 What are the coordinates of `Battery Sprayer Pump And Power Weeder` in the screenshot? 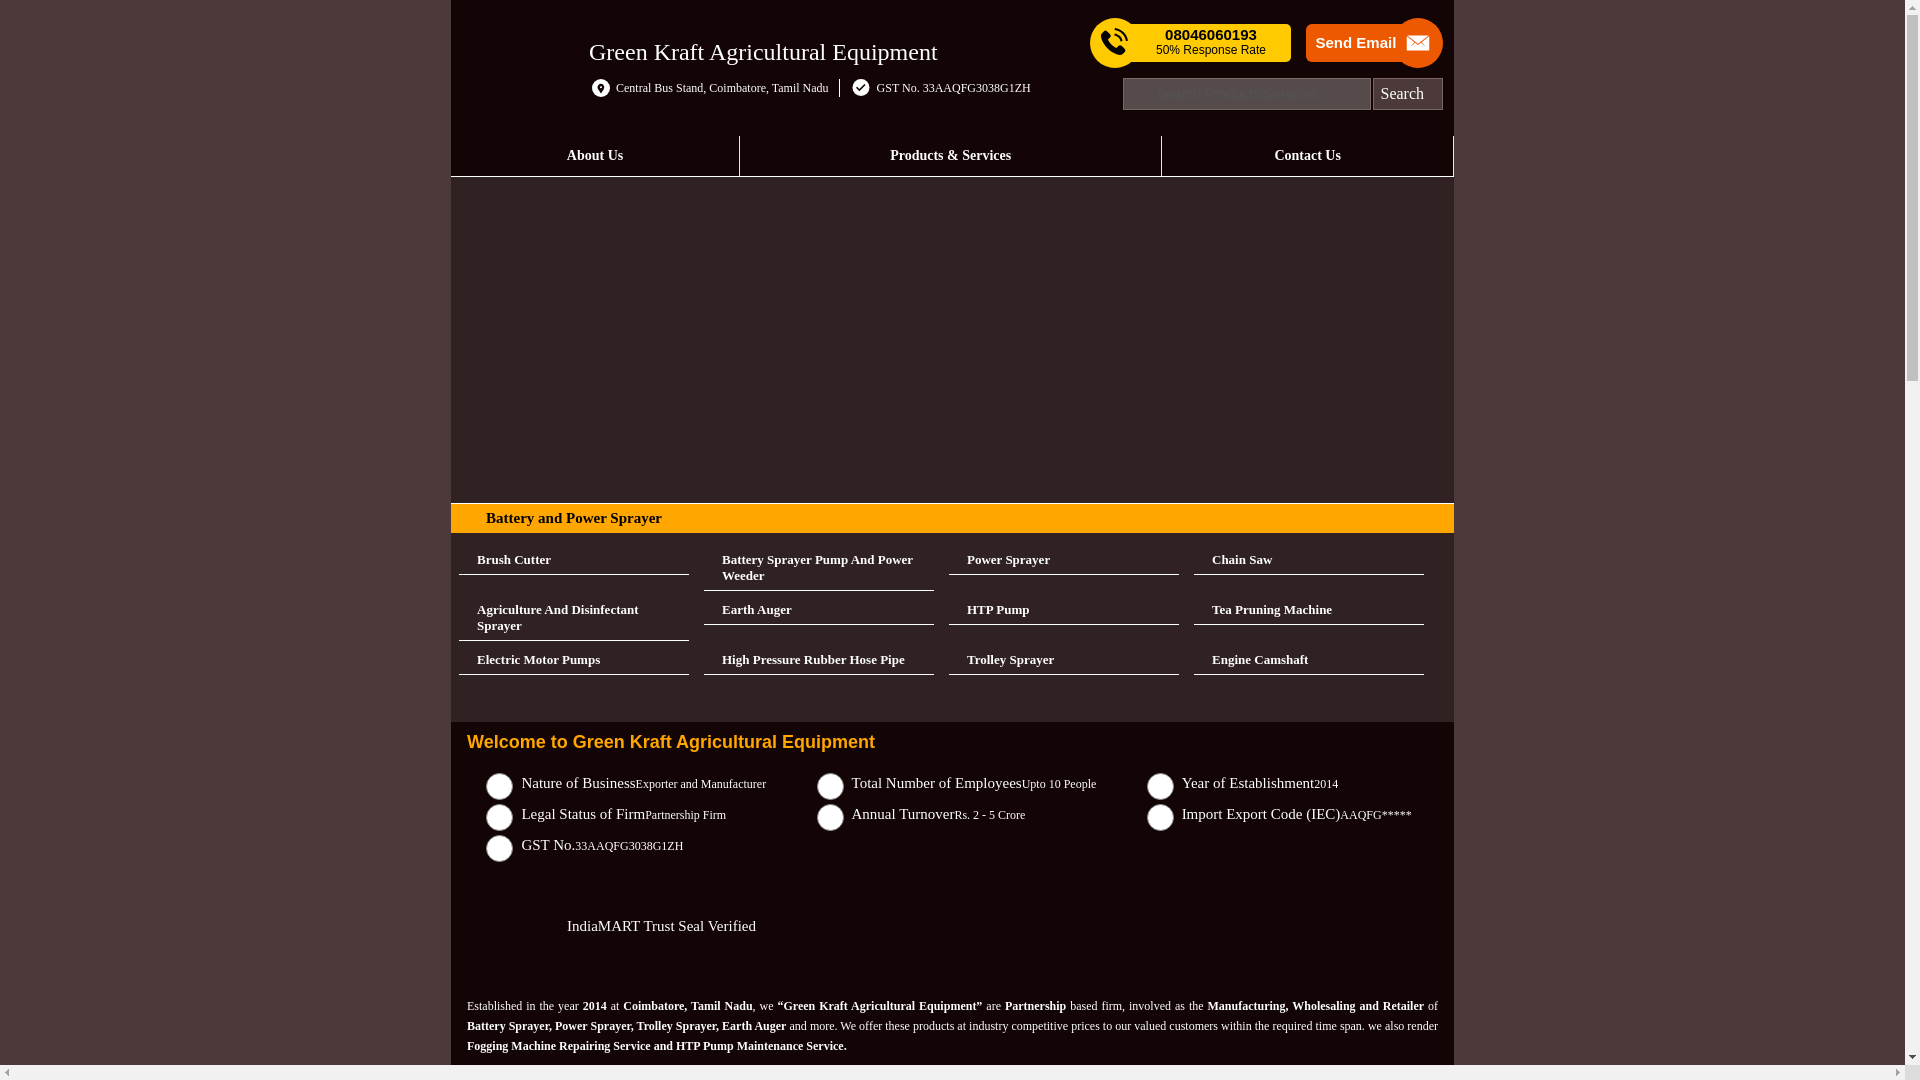 It's located at (818, 568).